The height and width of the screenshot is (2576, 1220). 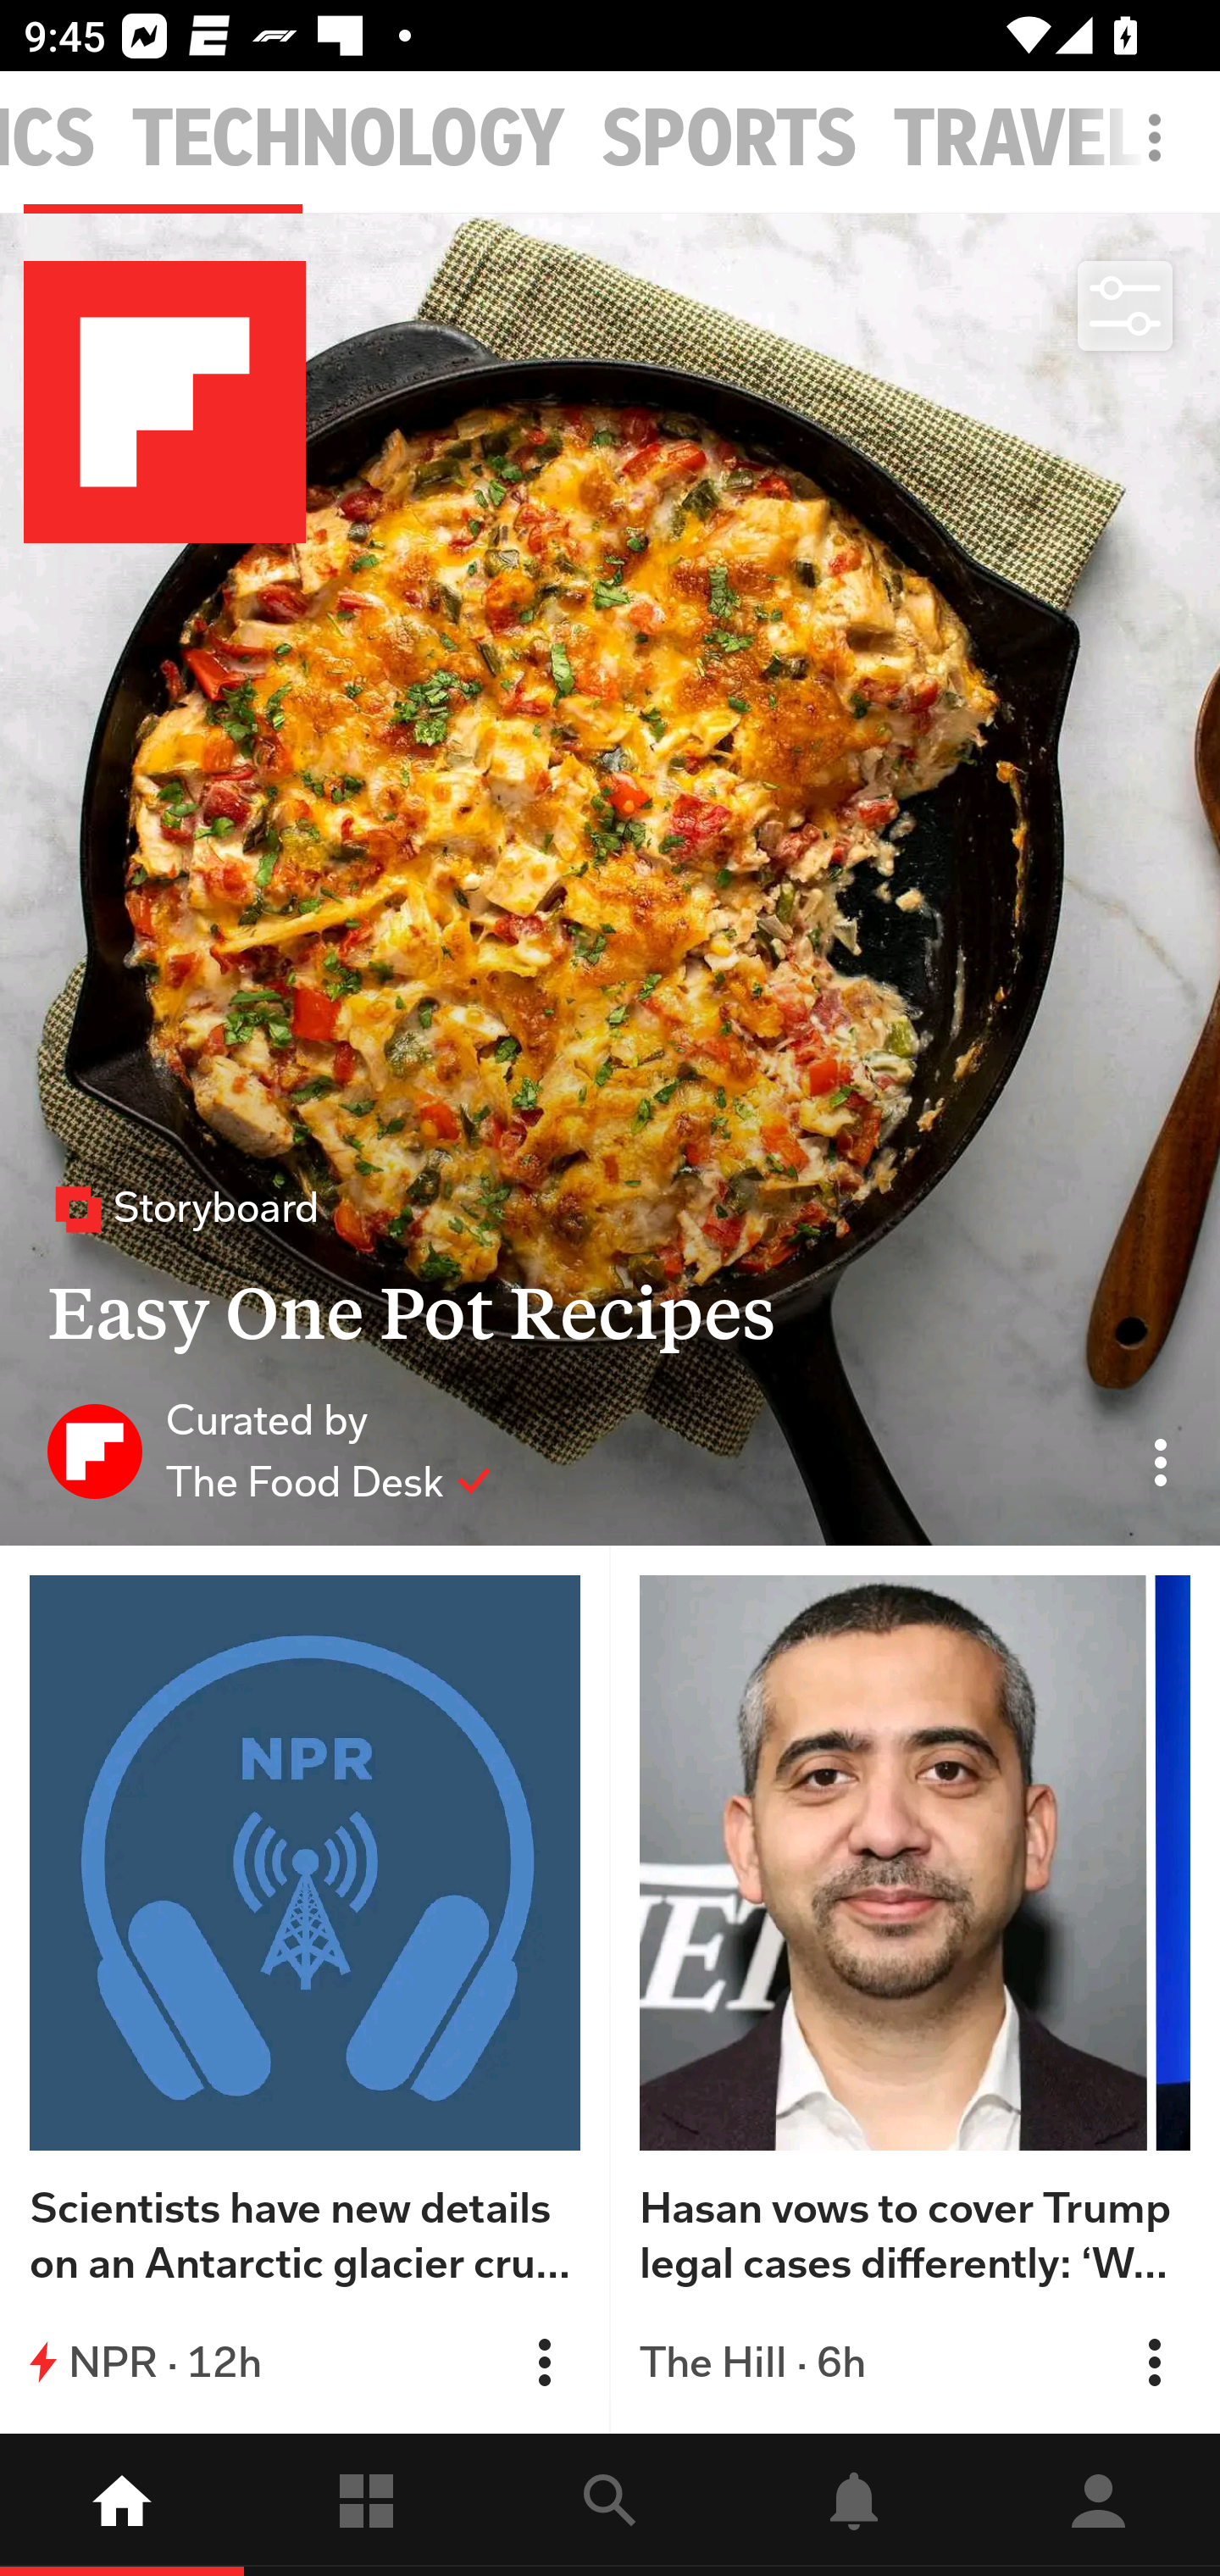 What do you see at coordinates (122, 2505) in the screenshot?
I see `home` at bounding box center [122, 2505].